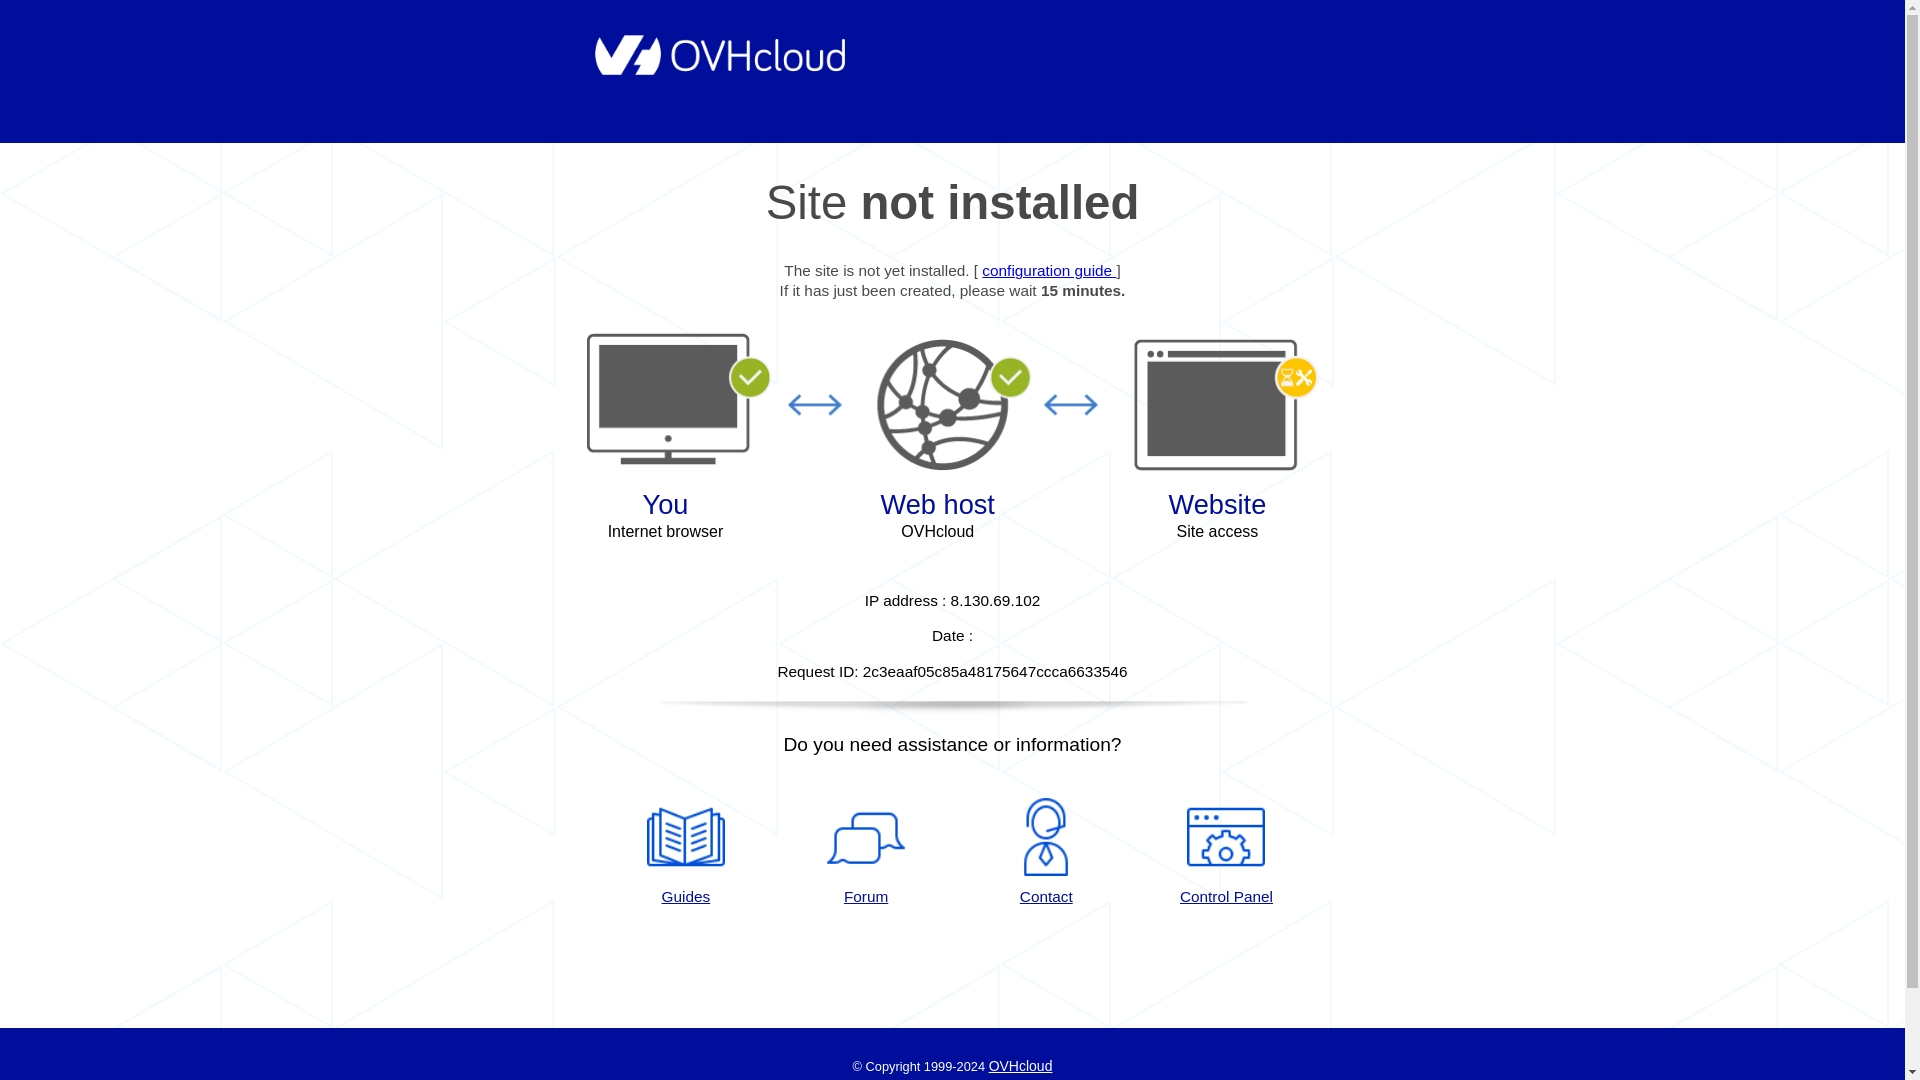  I want to click on configuration guide, so click(1048, 270).